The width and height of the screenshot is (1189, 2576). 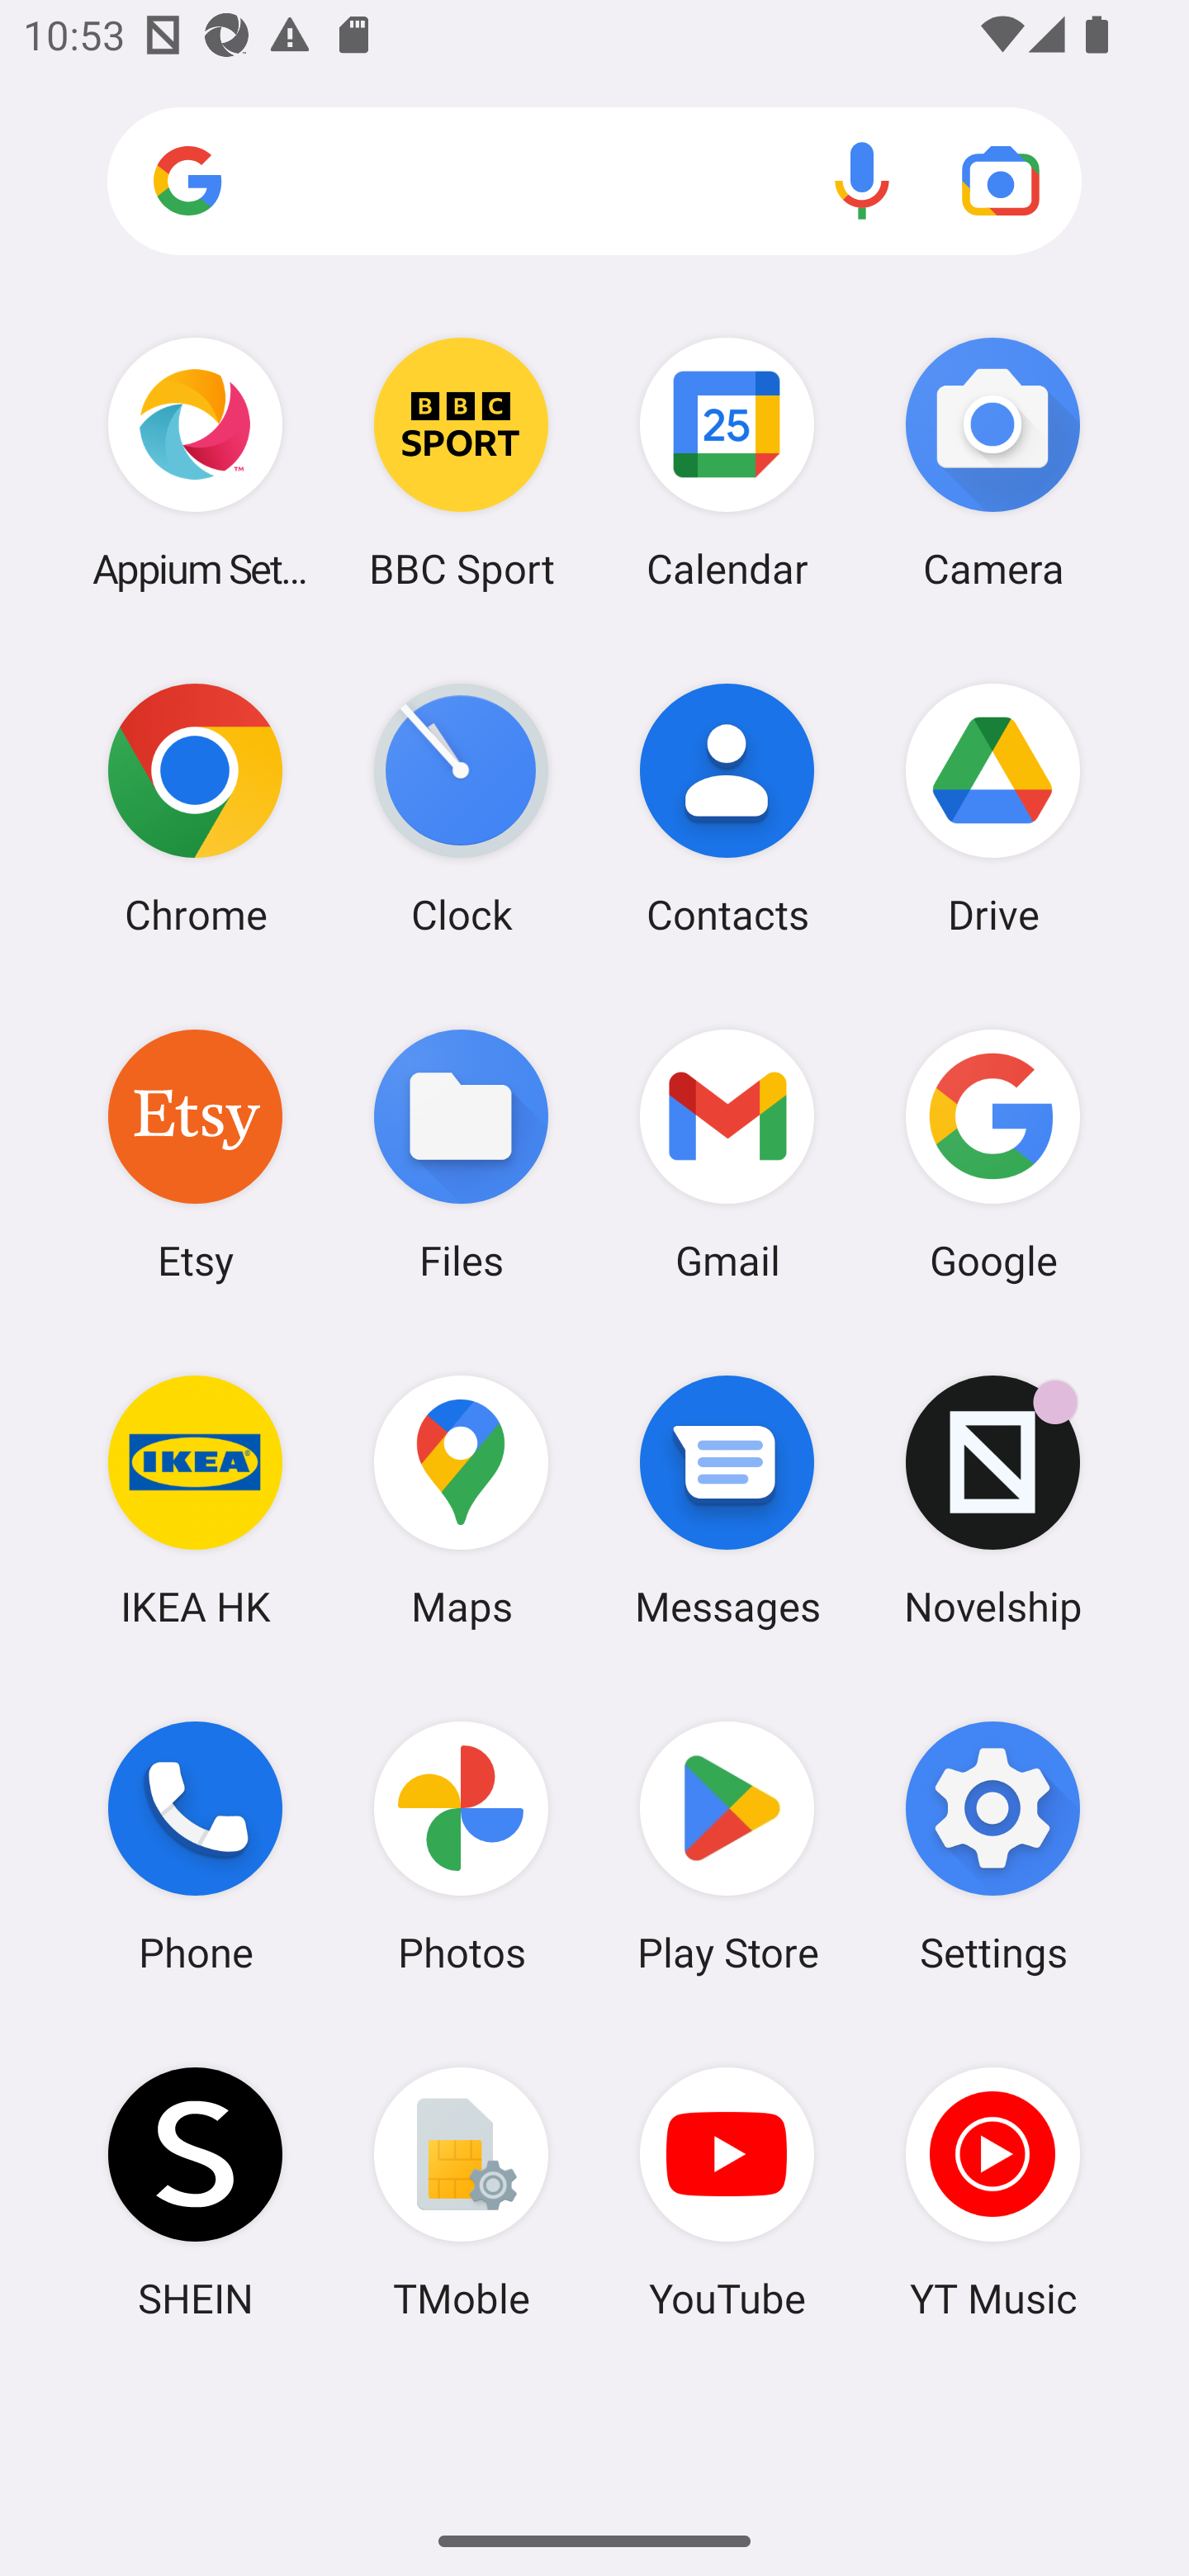 What do you see at coordinates (461, 1847) in the screenshot?
I see `Photos` at bounding box center [461, 1847].